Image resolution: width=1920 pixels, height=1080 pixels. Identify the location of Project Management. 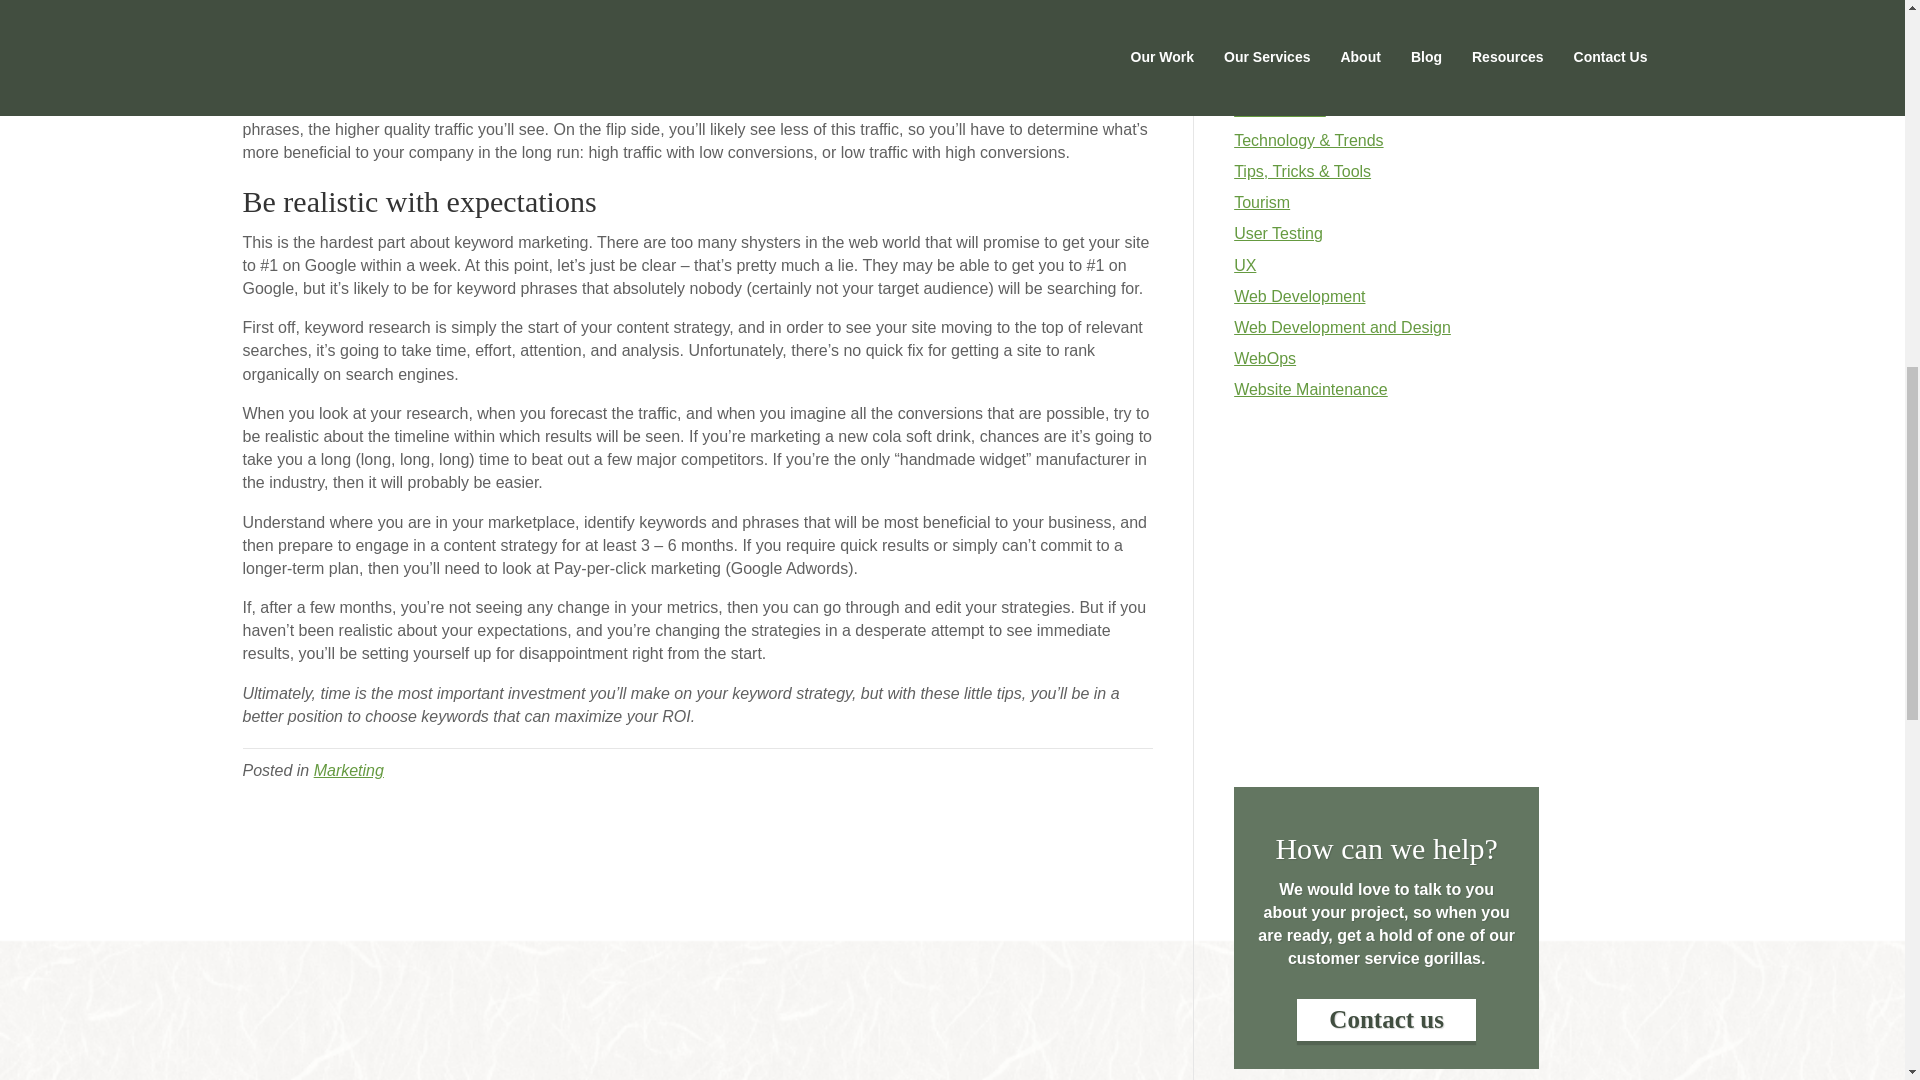
(1308, 46).